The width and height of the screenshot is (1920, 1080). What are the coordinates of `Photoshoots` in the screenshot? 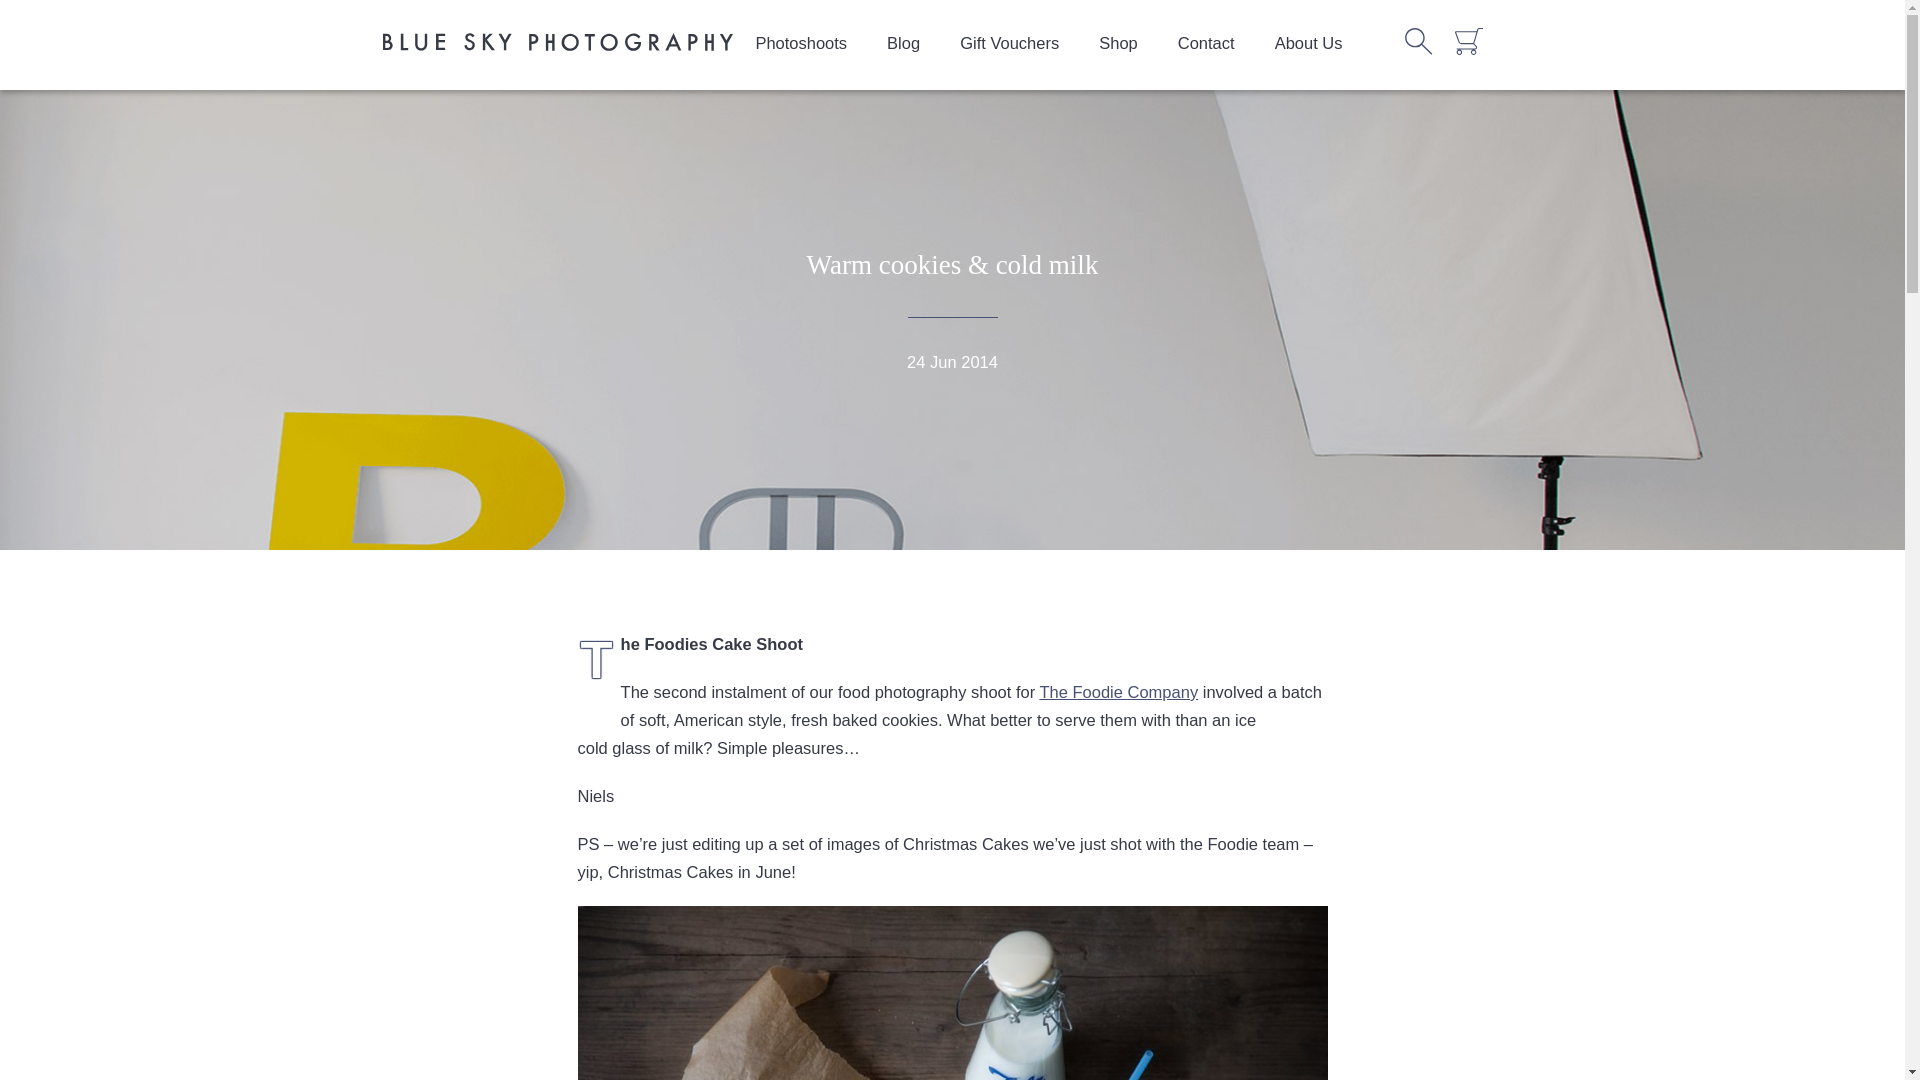 It's located at (801, 42).